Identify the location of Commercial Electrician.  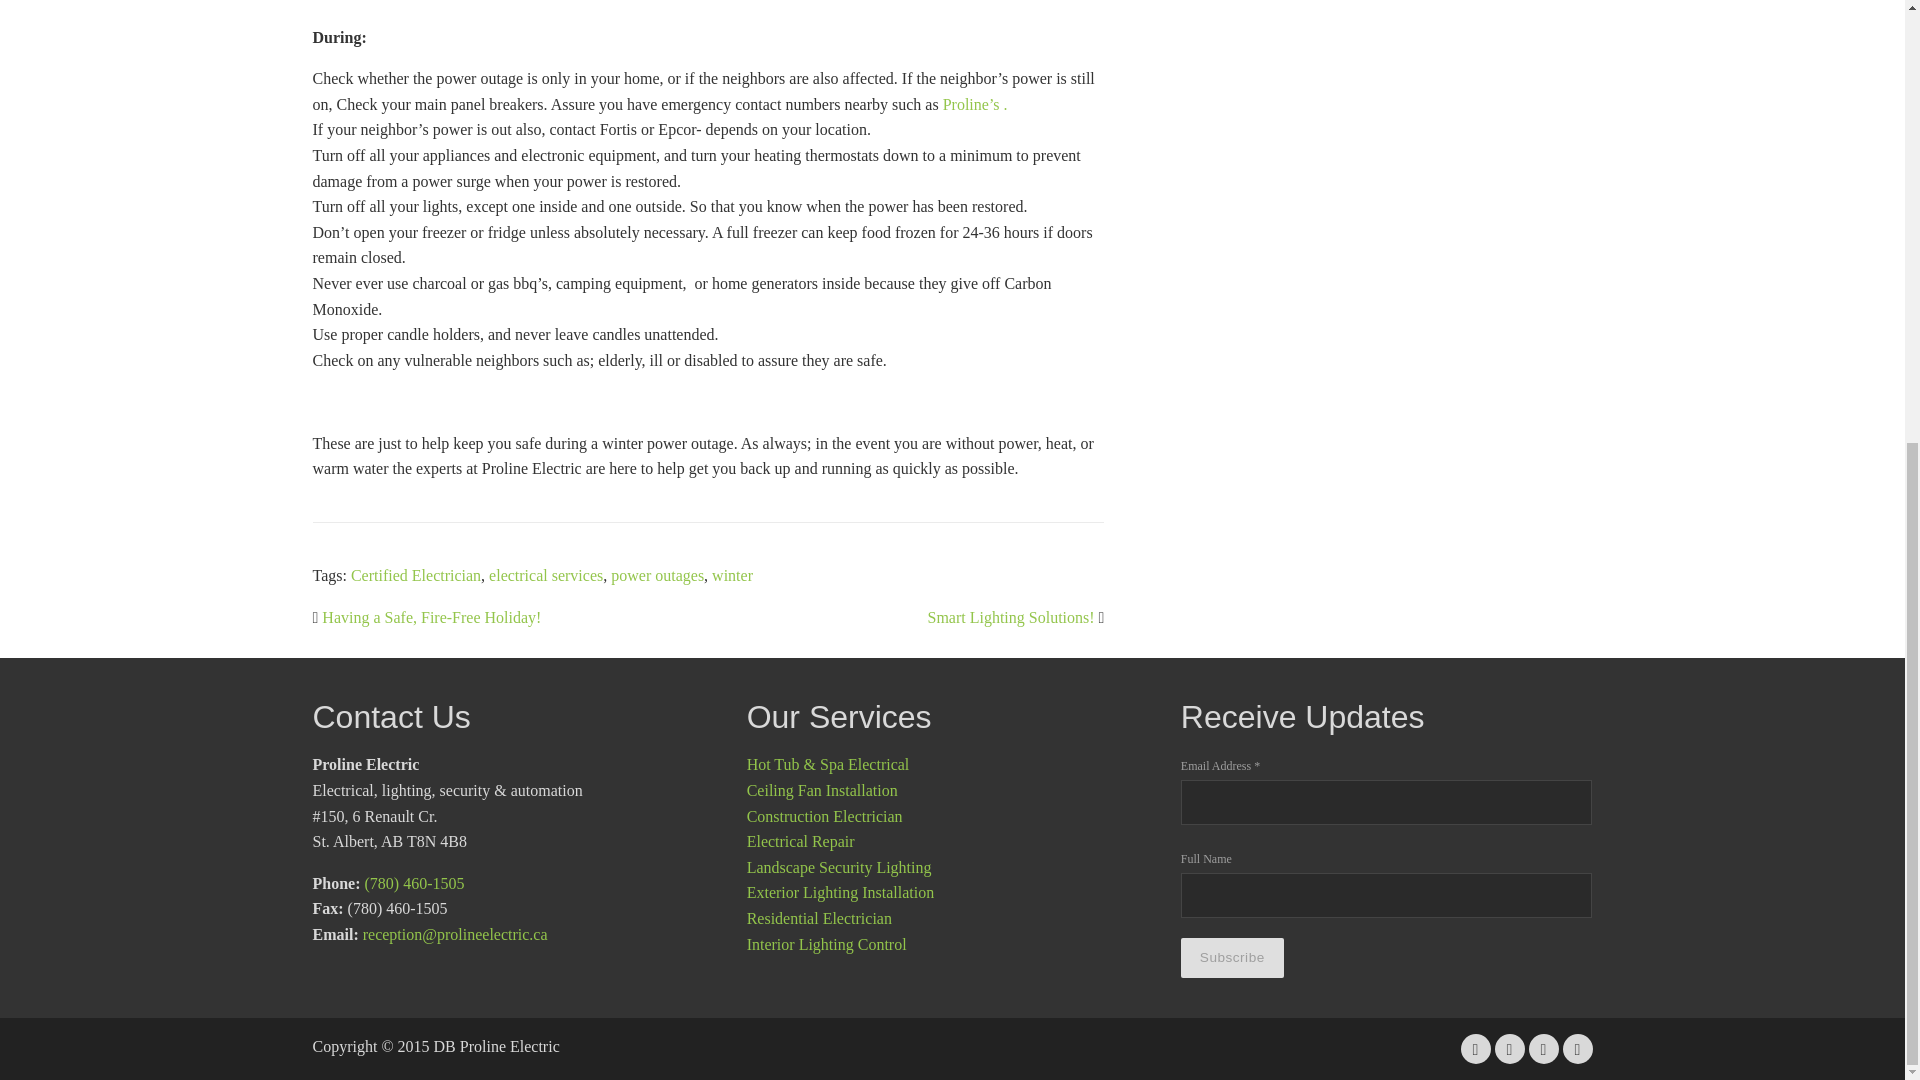
(824, 816).